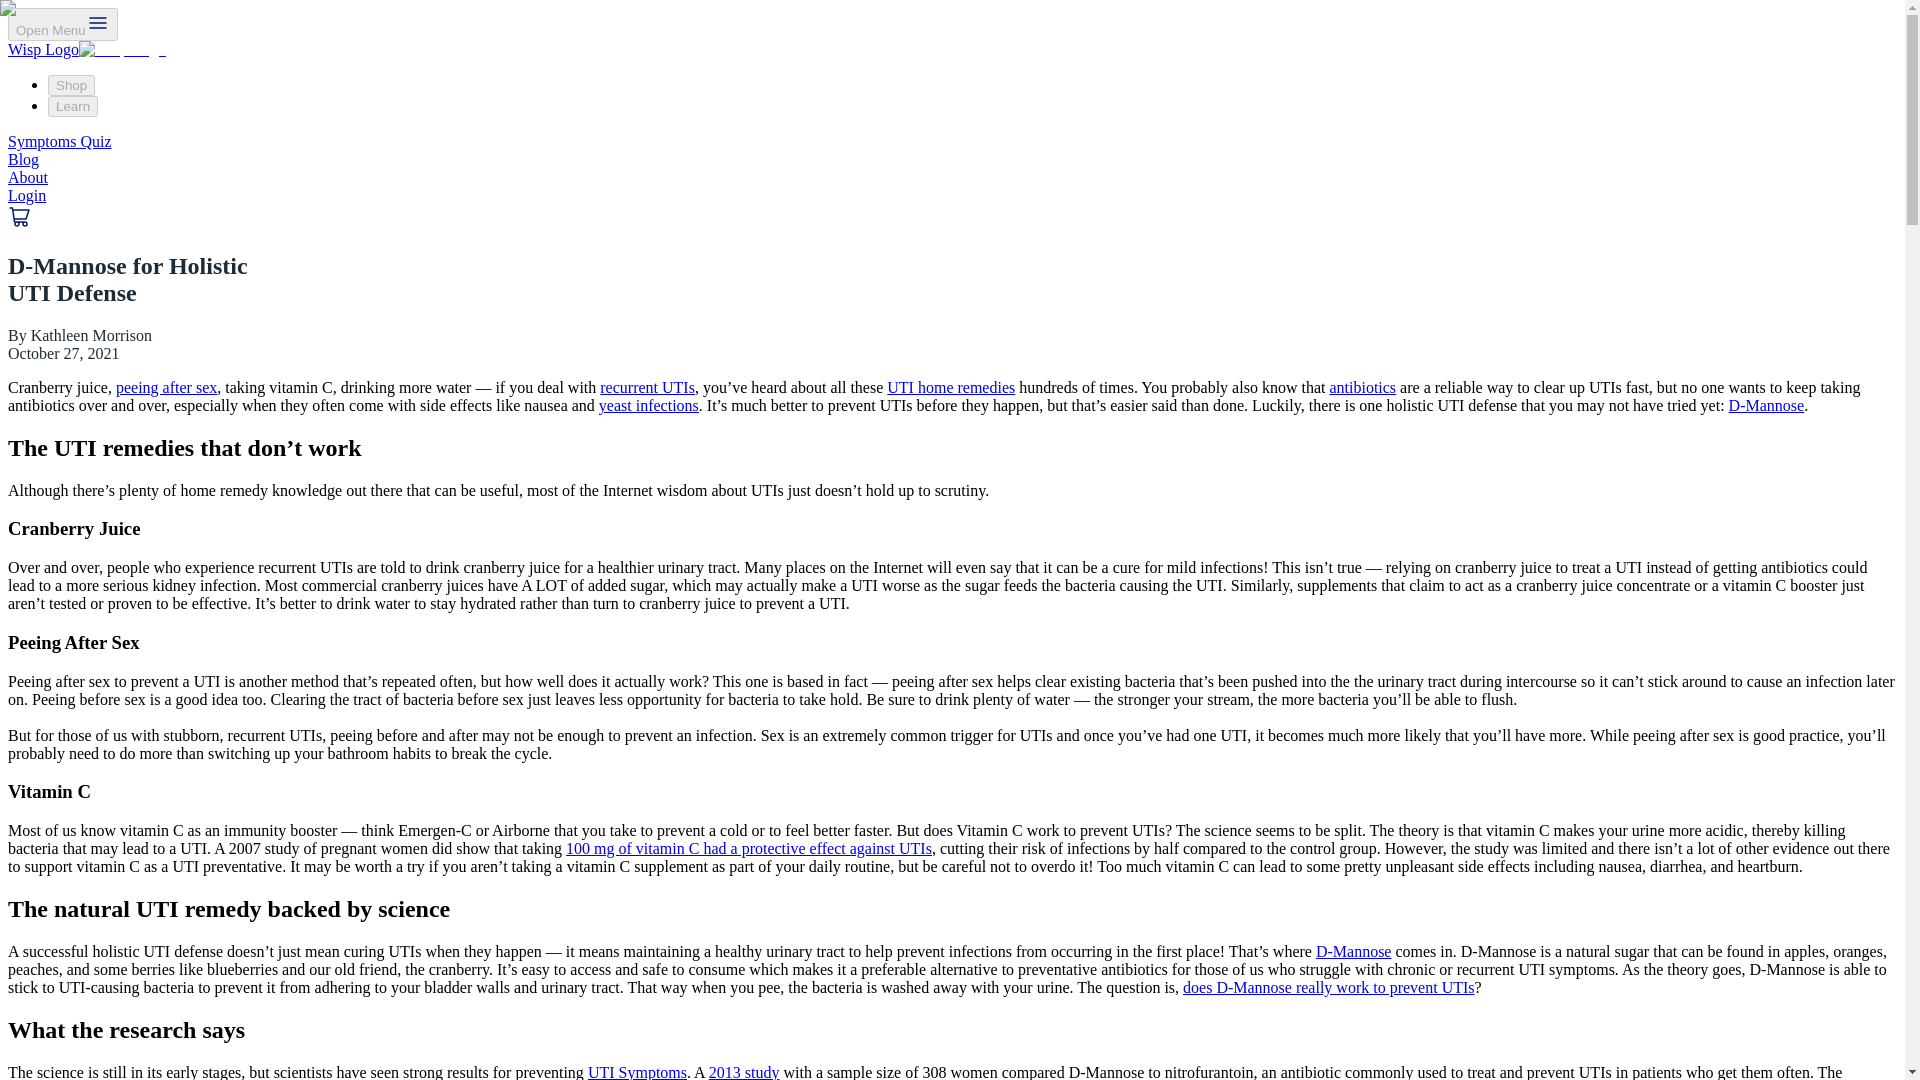 This screenshot has height=1080, width=1920. I want to click on 2013 study, so click(744, 1072).